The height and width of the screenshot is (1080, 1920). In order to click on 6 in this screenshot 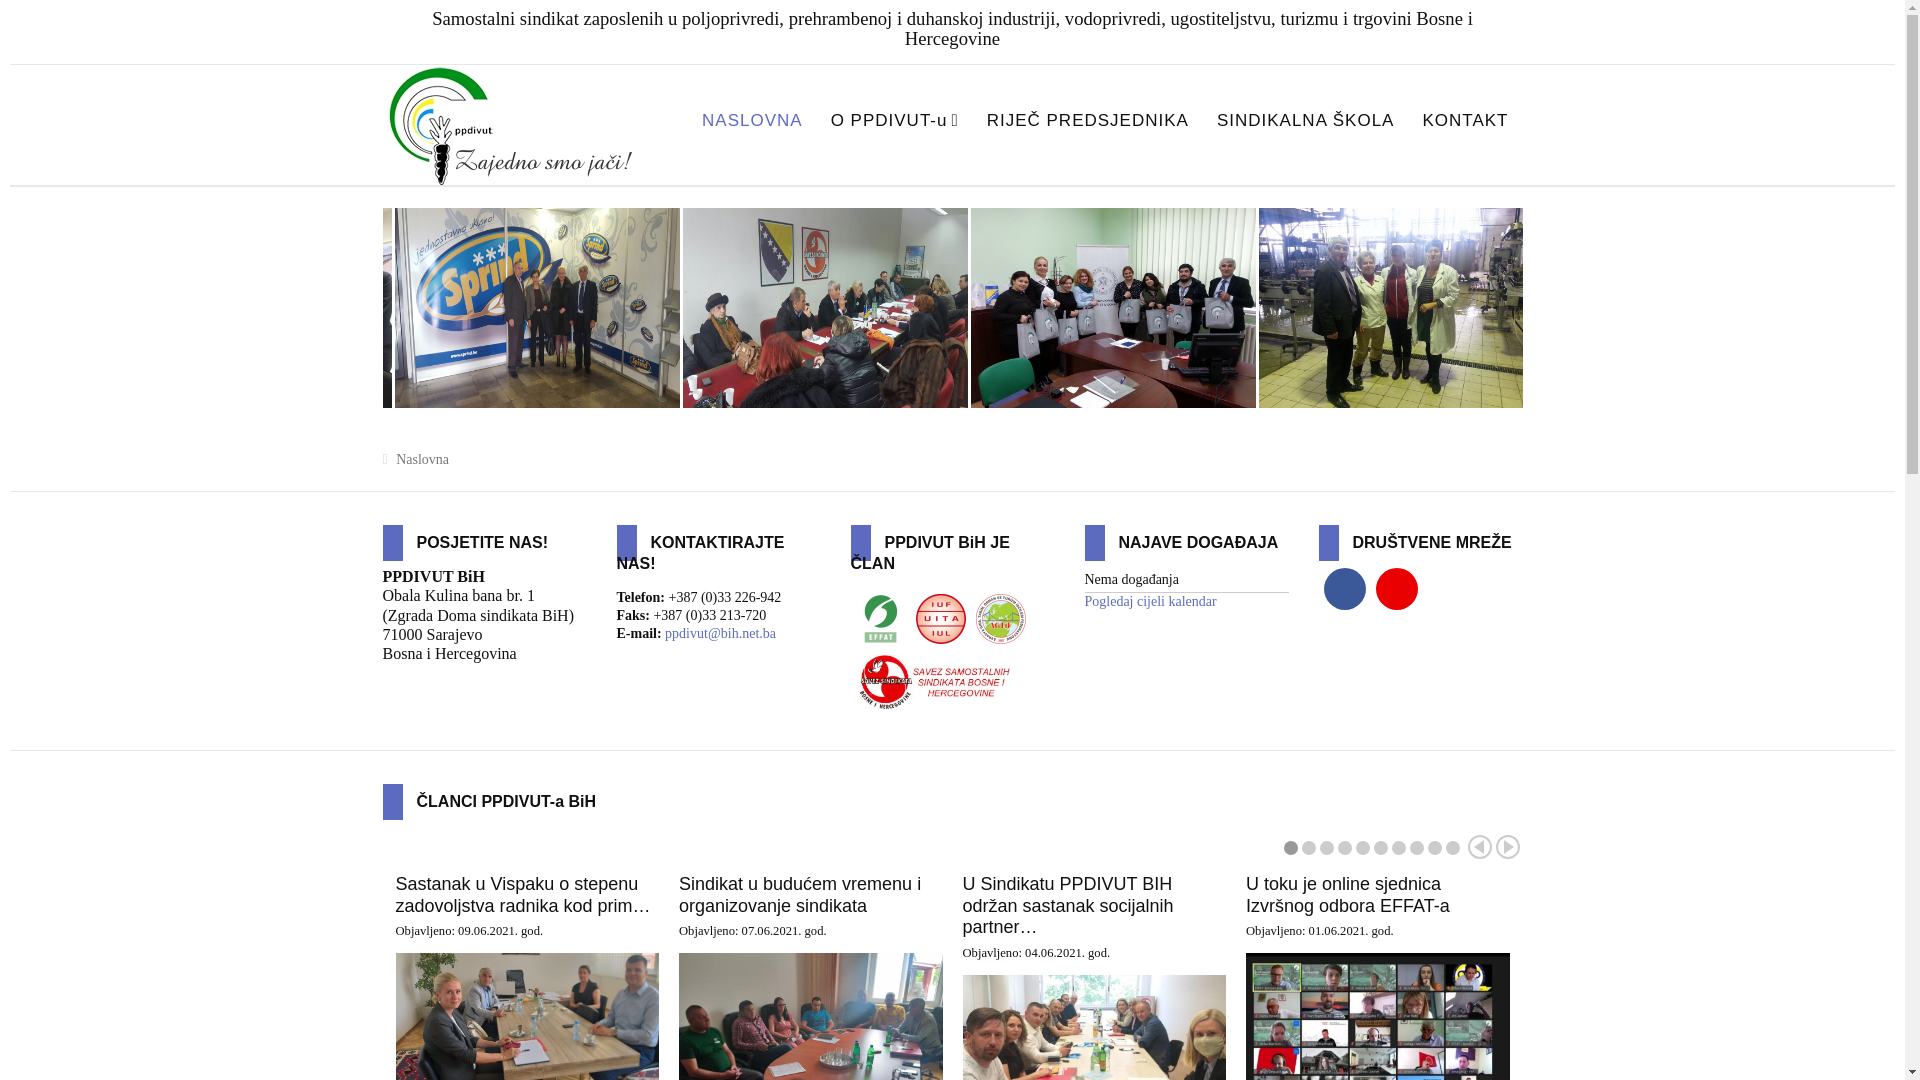, I will do `click(1381, 848)`.